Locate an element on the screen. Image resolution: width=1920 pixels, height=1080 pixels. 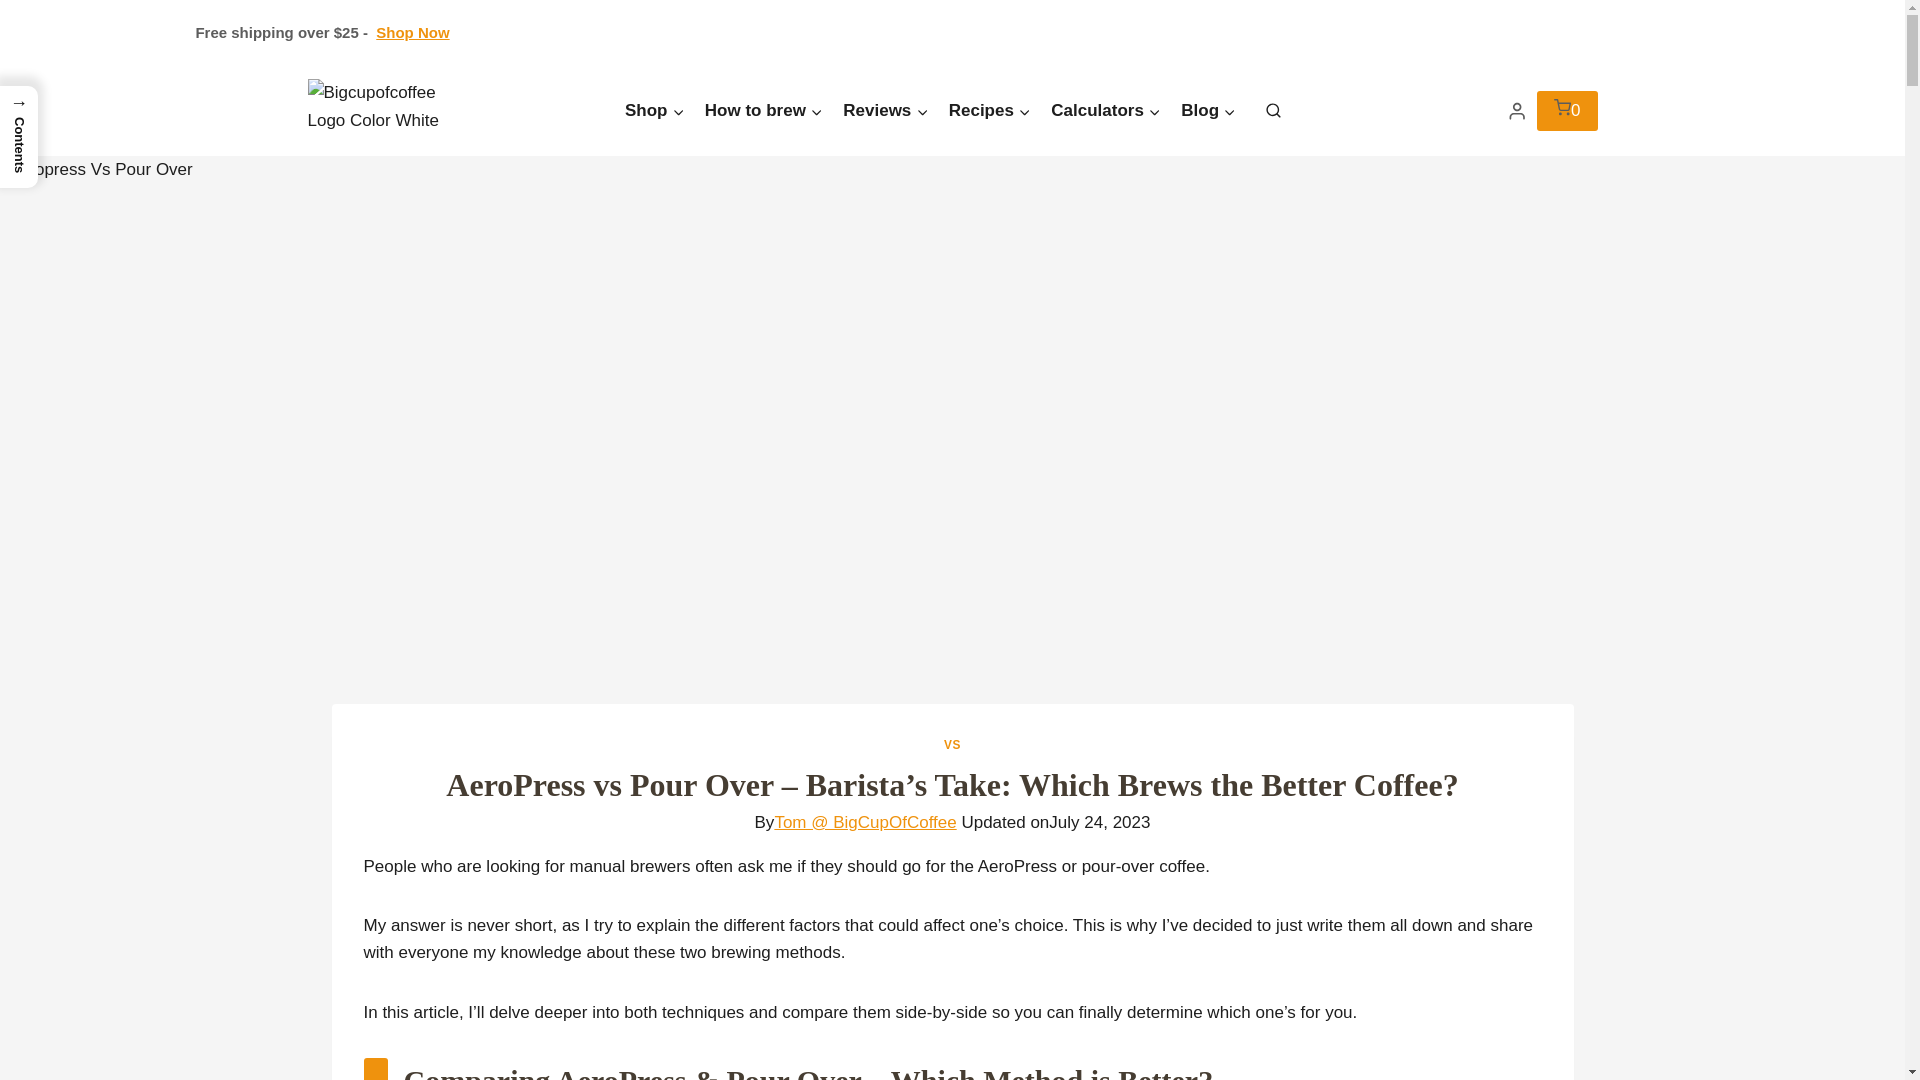
How to brew is located at coordinates (764, 111).